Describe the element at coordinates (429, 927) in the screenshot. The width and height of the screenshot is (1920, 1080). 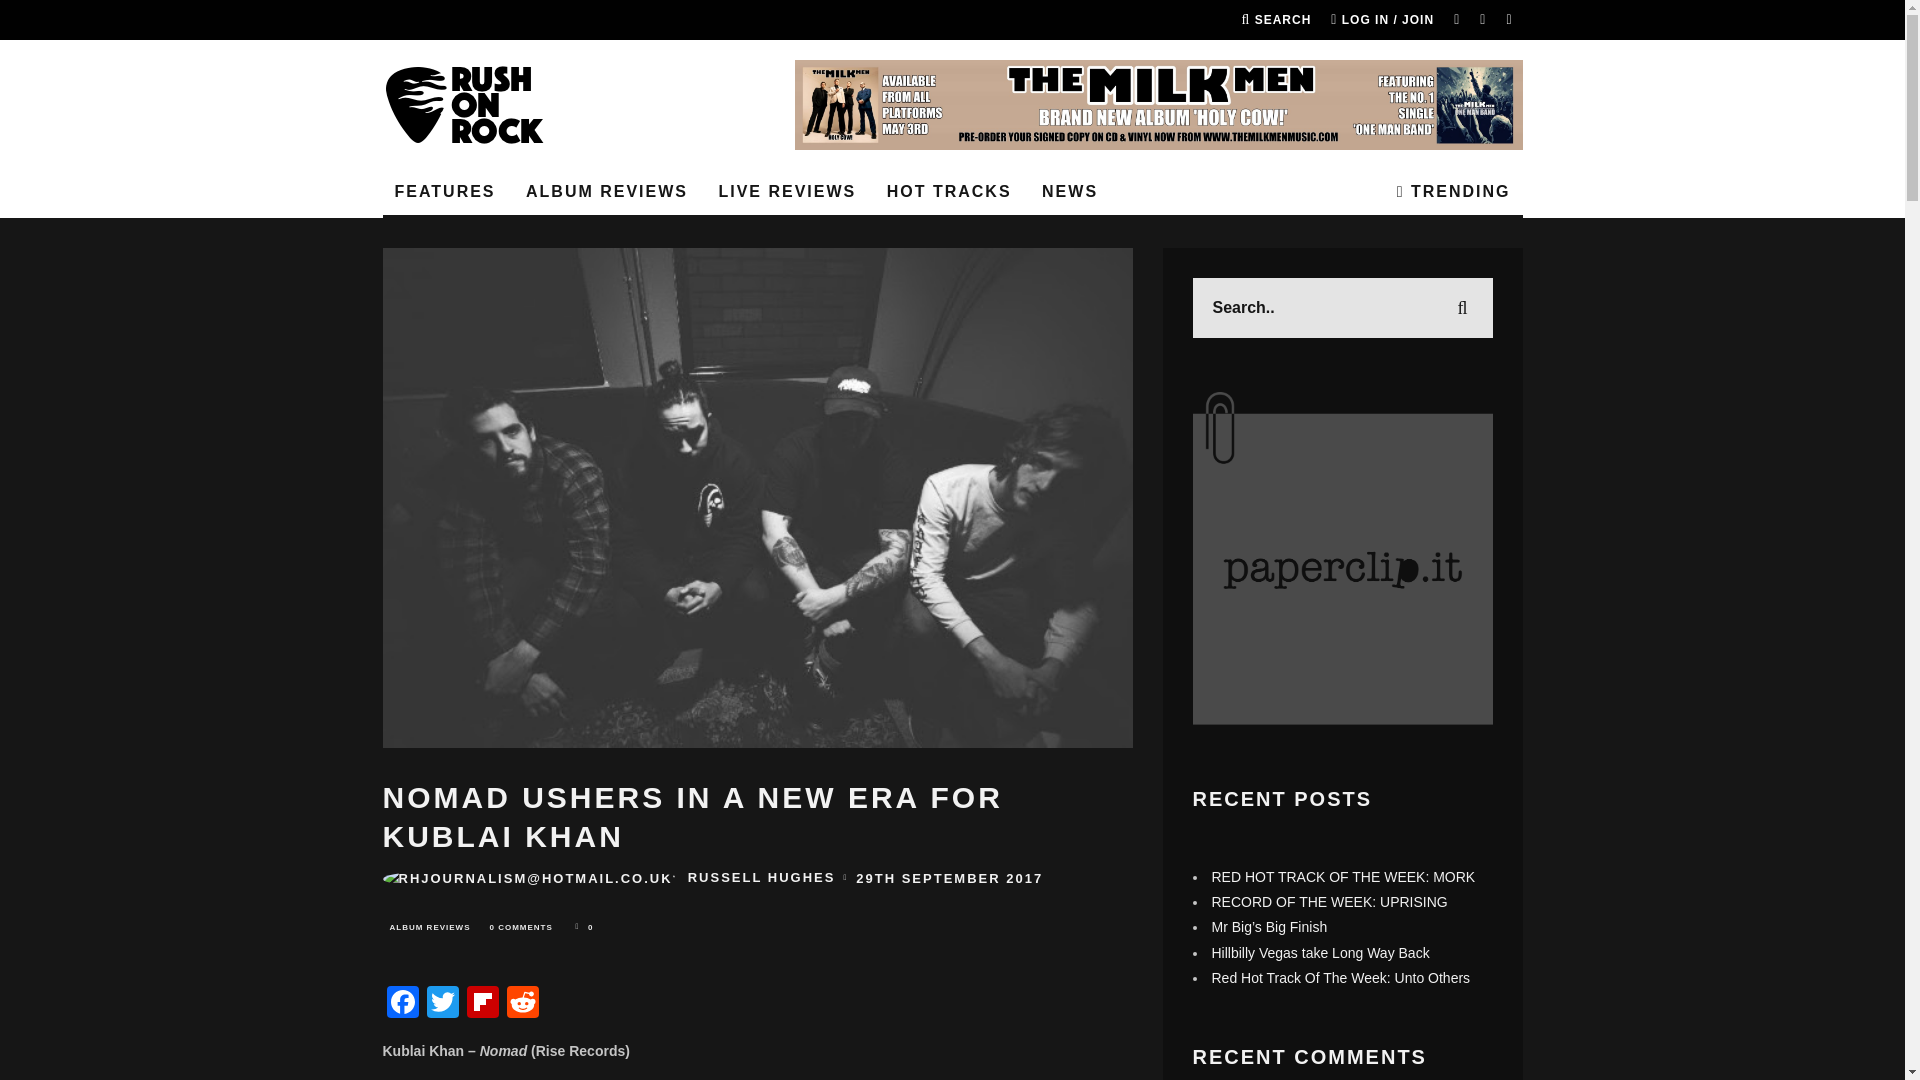
I see `View all posts in Album Reviews` at that location.